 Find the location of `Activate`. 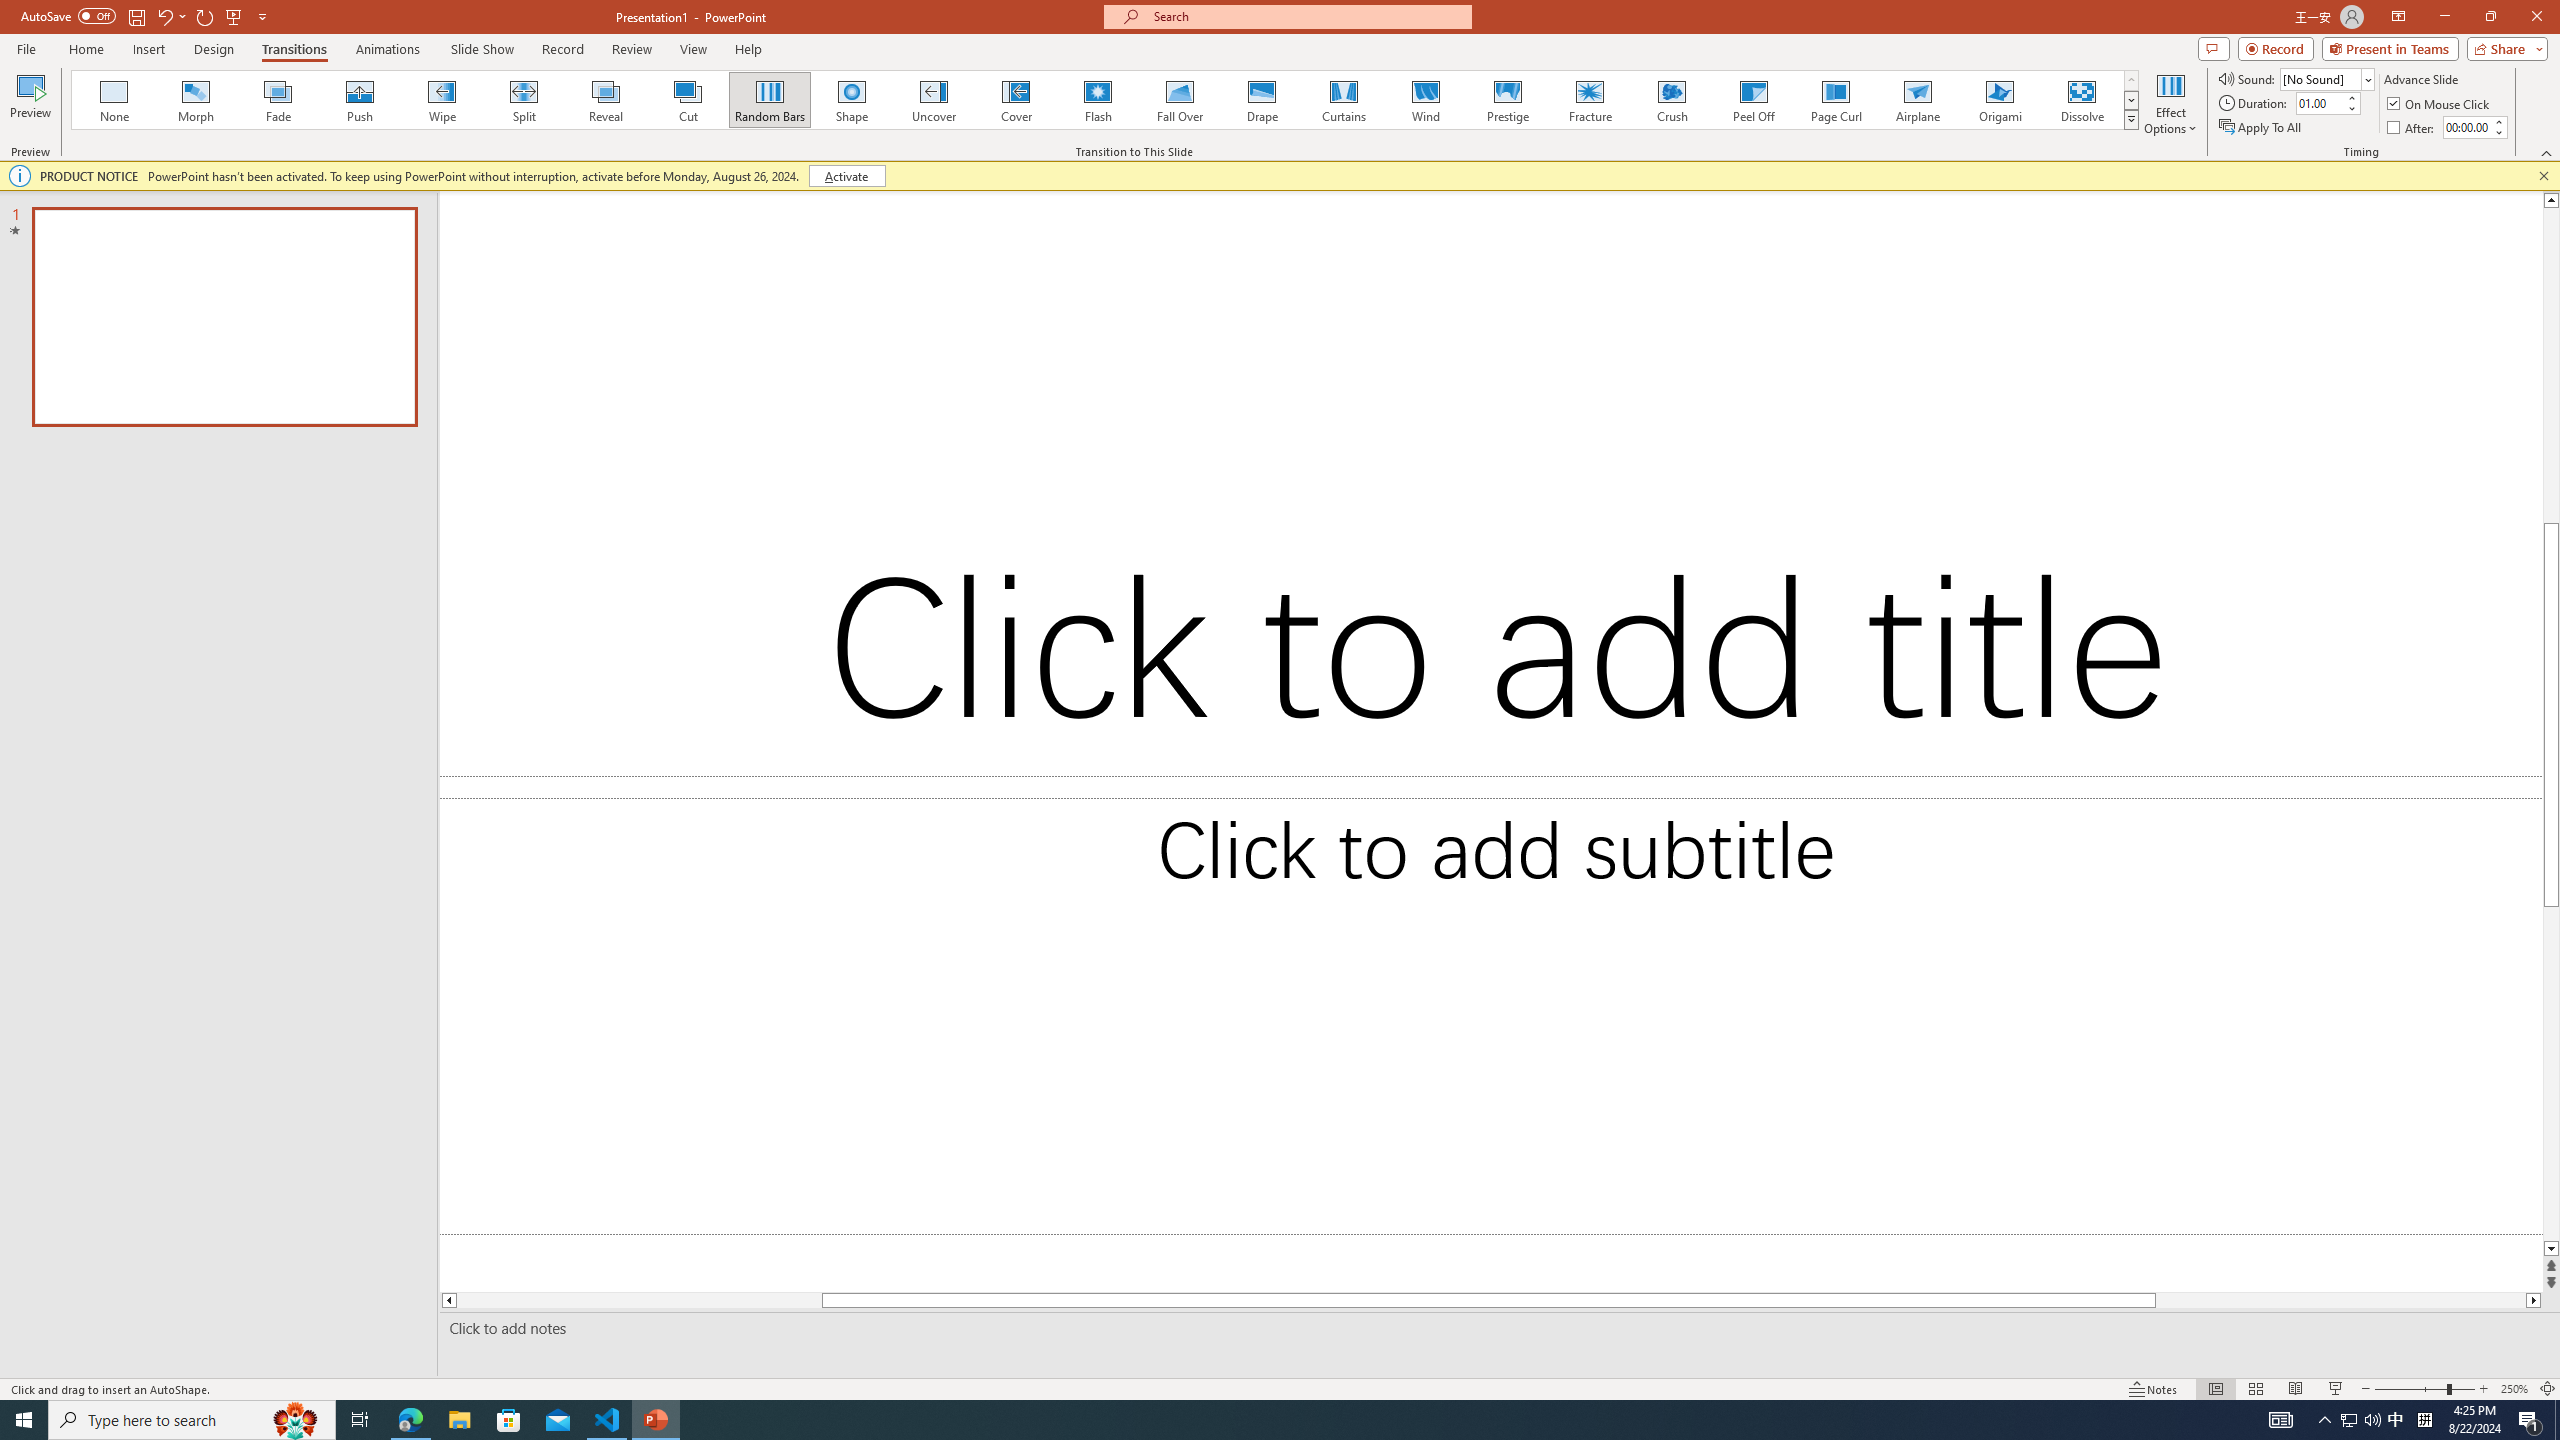

Activate is located at coordinates (846, 176).